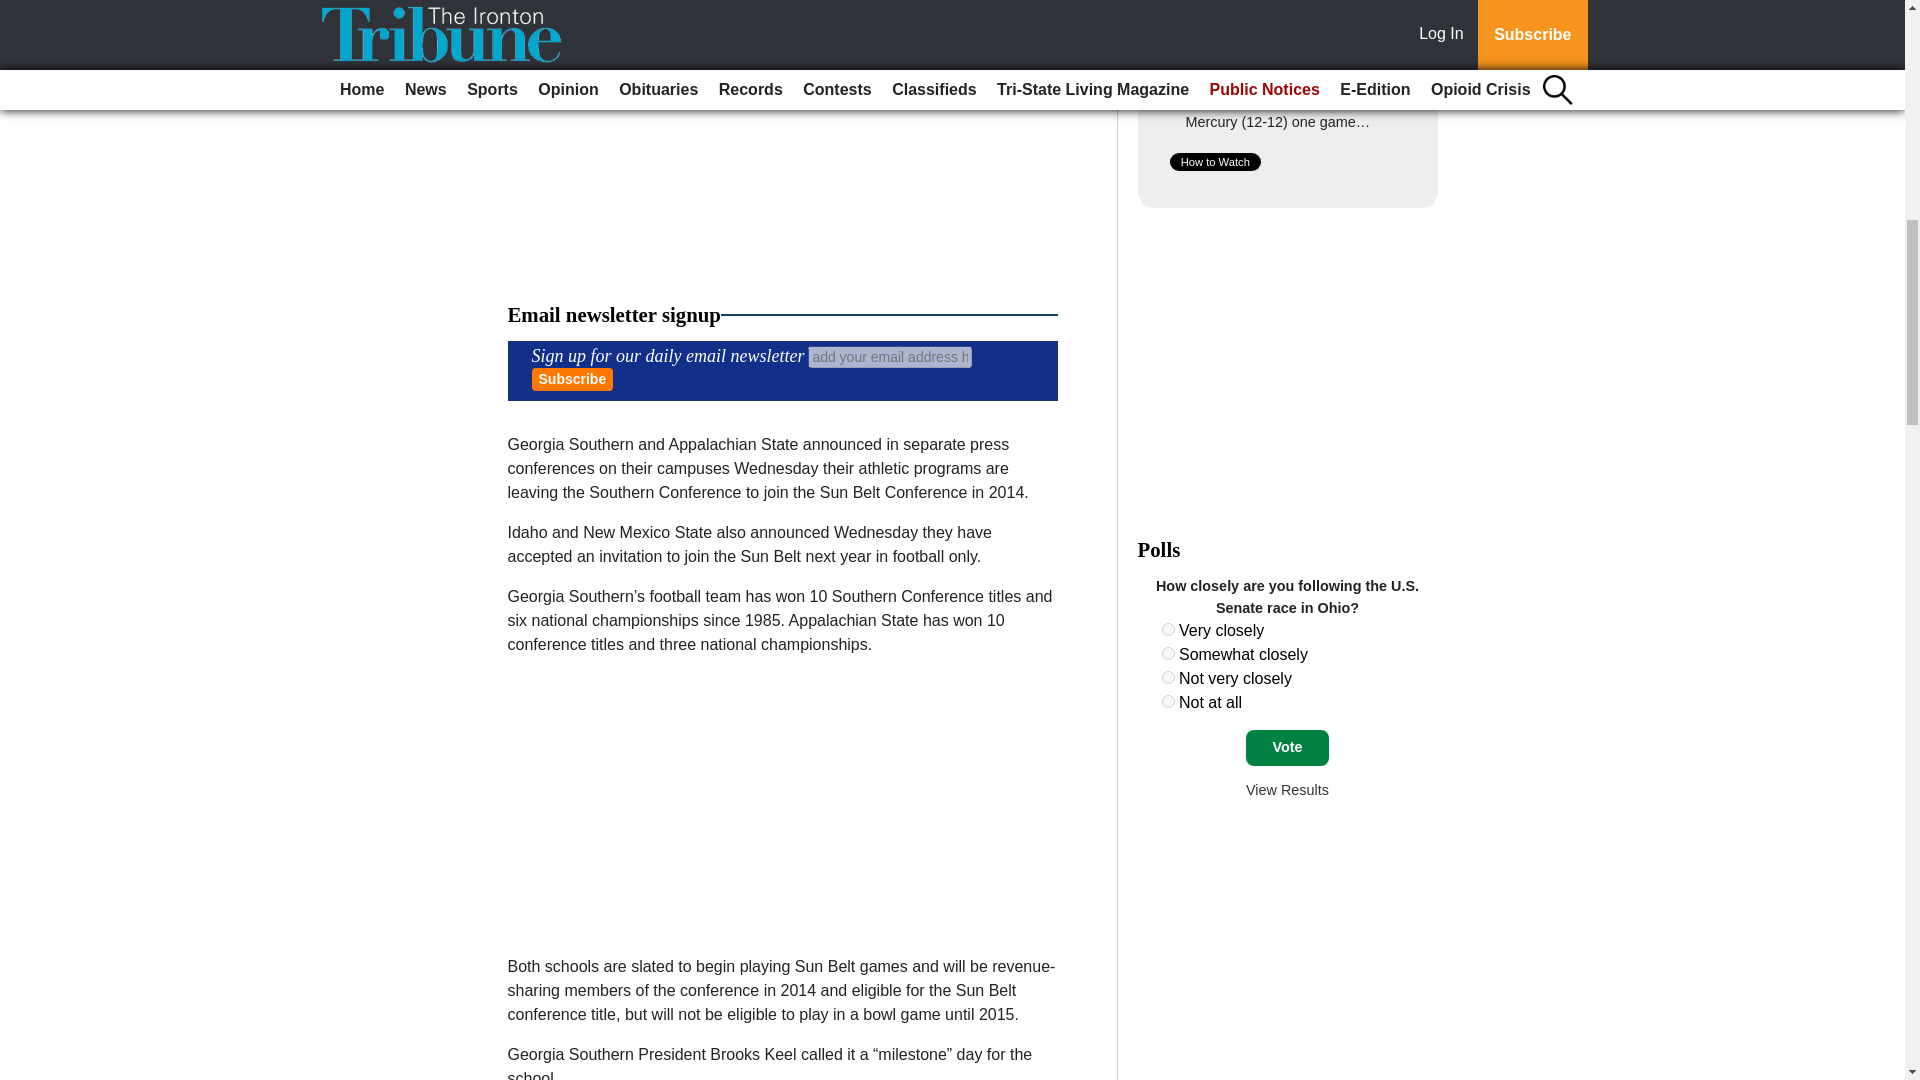 The image size is (1920, 1080). What do you see at coordinates (1287, 790) in the screenshot?
I see `View Results` at bounding box center [1287, 790].